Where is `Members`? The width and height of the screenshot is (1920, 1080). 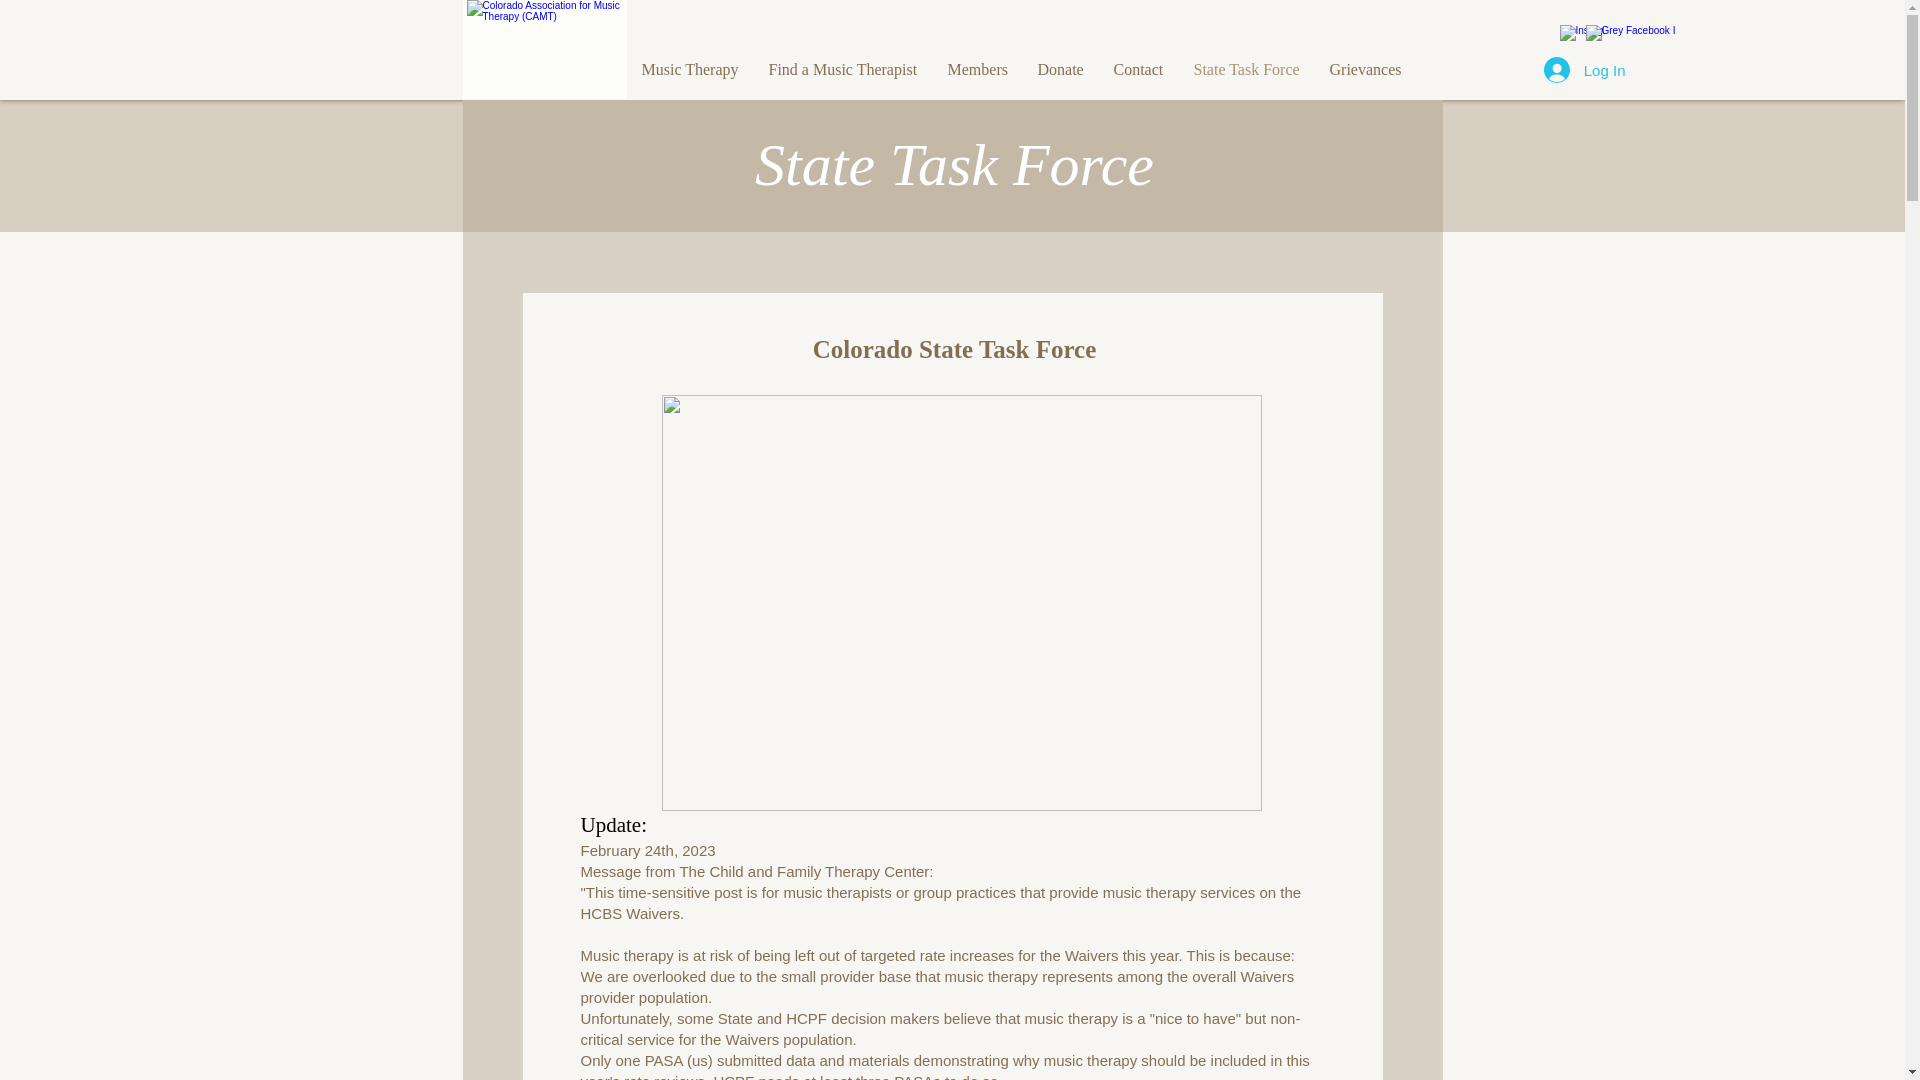 Members is located at coordinates (976, 70).